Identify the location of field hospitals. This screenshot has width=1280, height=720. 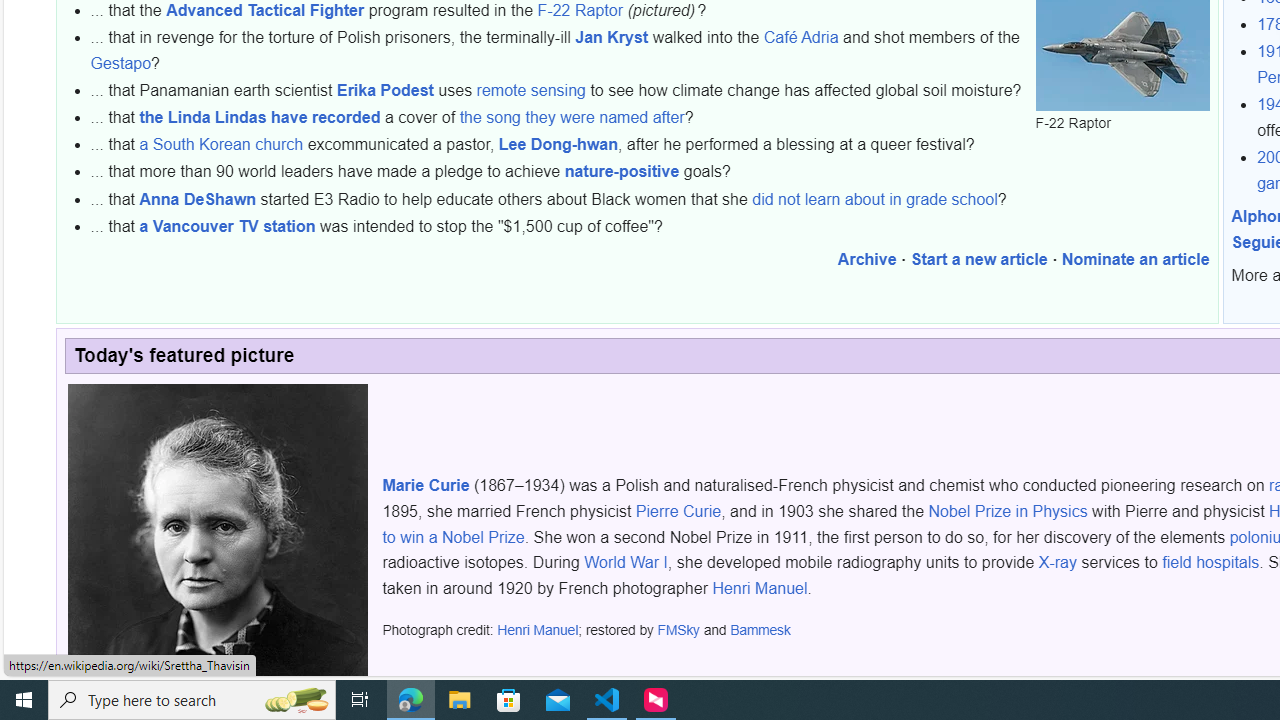
(1210, 562).